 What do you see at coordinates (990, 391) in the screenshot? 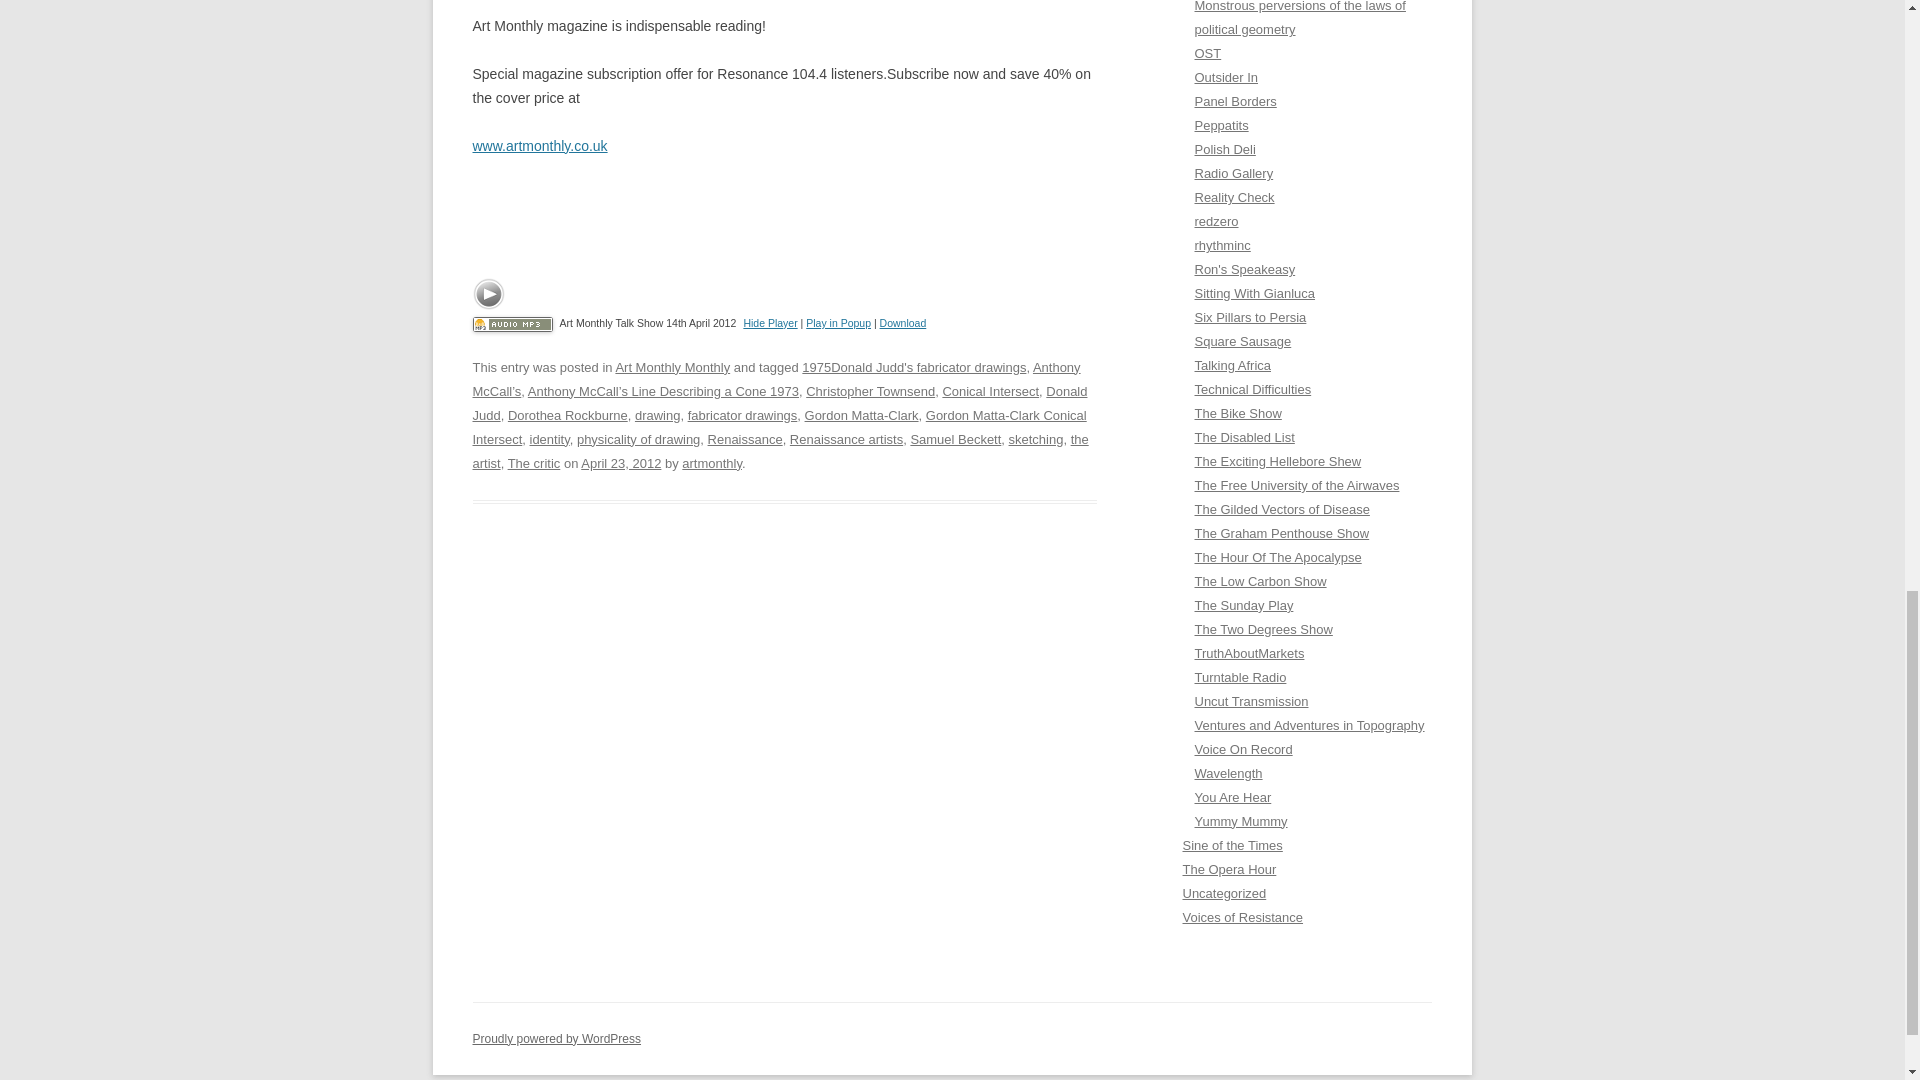
I see `Conical Intersect` at bounding box center [990, 391].